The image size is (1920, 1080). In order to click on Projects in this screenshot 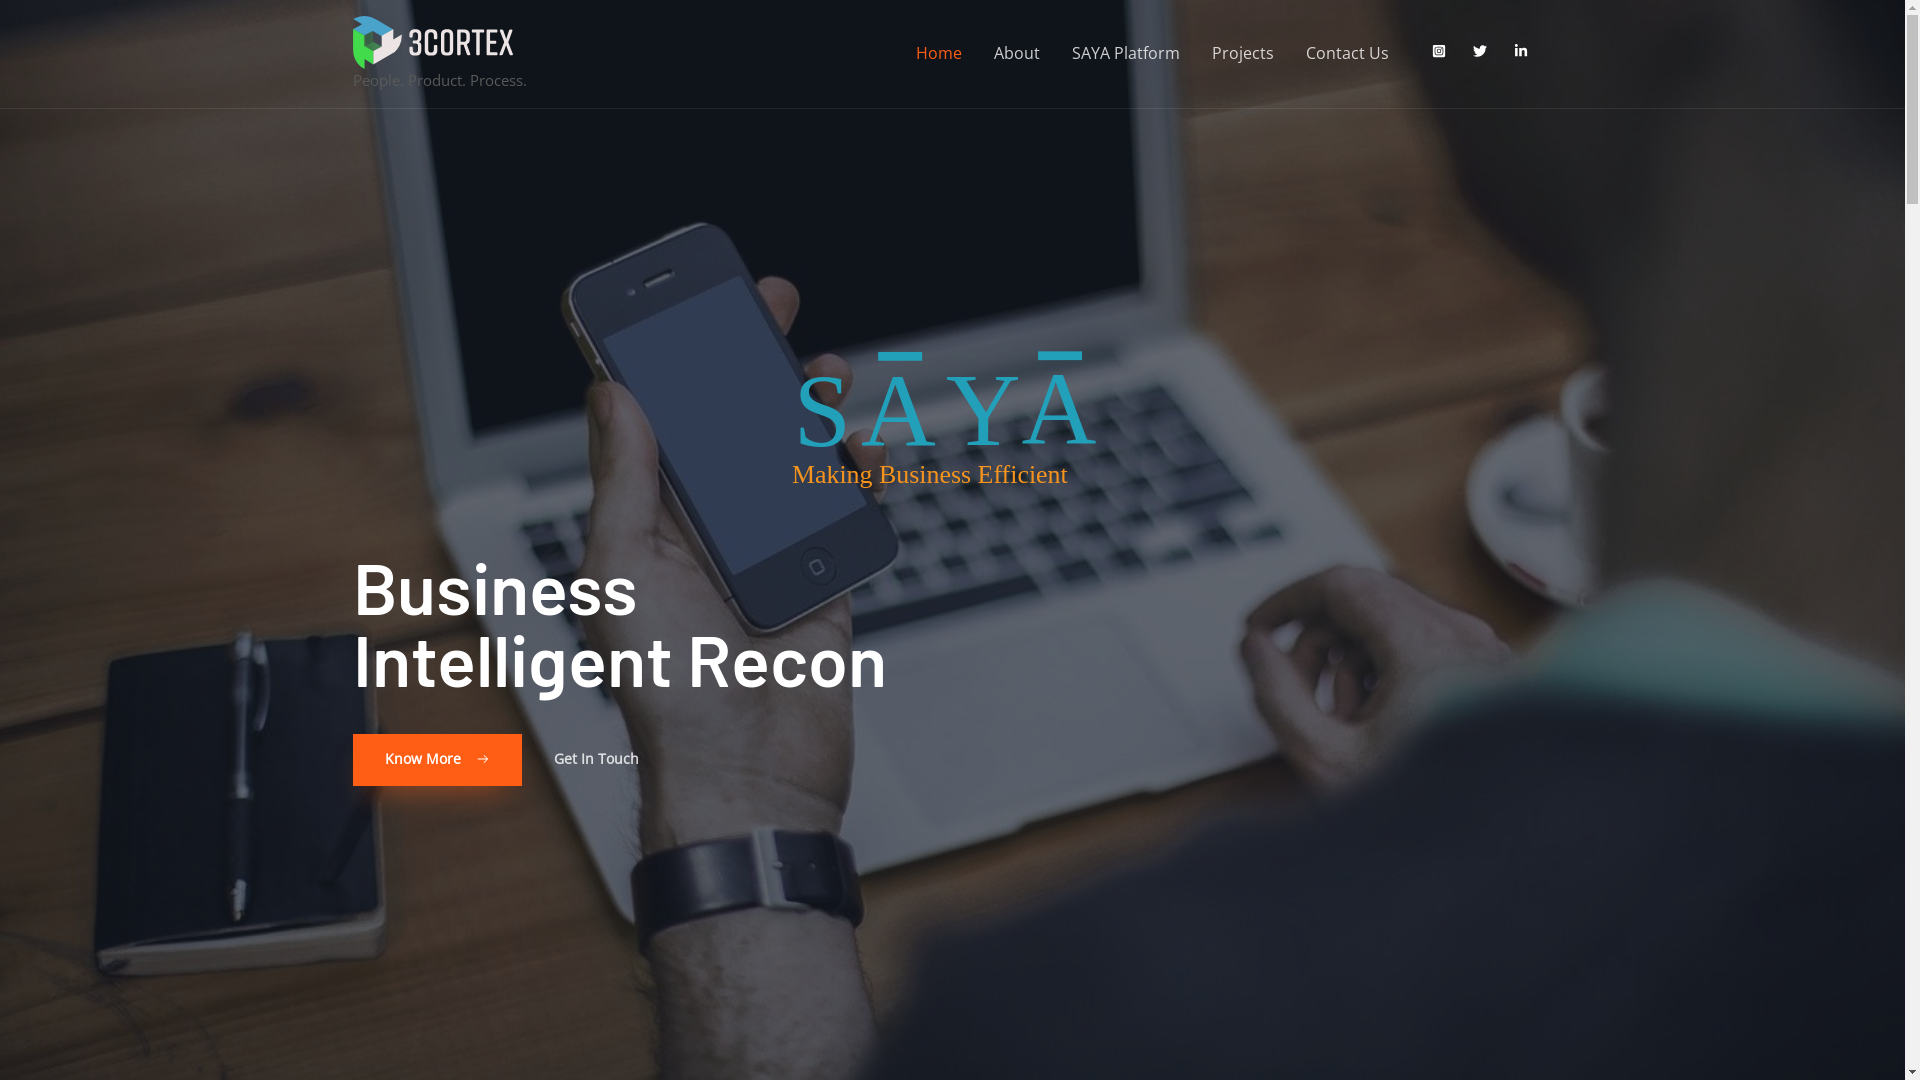, I will do `click(1243, 54)`.